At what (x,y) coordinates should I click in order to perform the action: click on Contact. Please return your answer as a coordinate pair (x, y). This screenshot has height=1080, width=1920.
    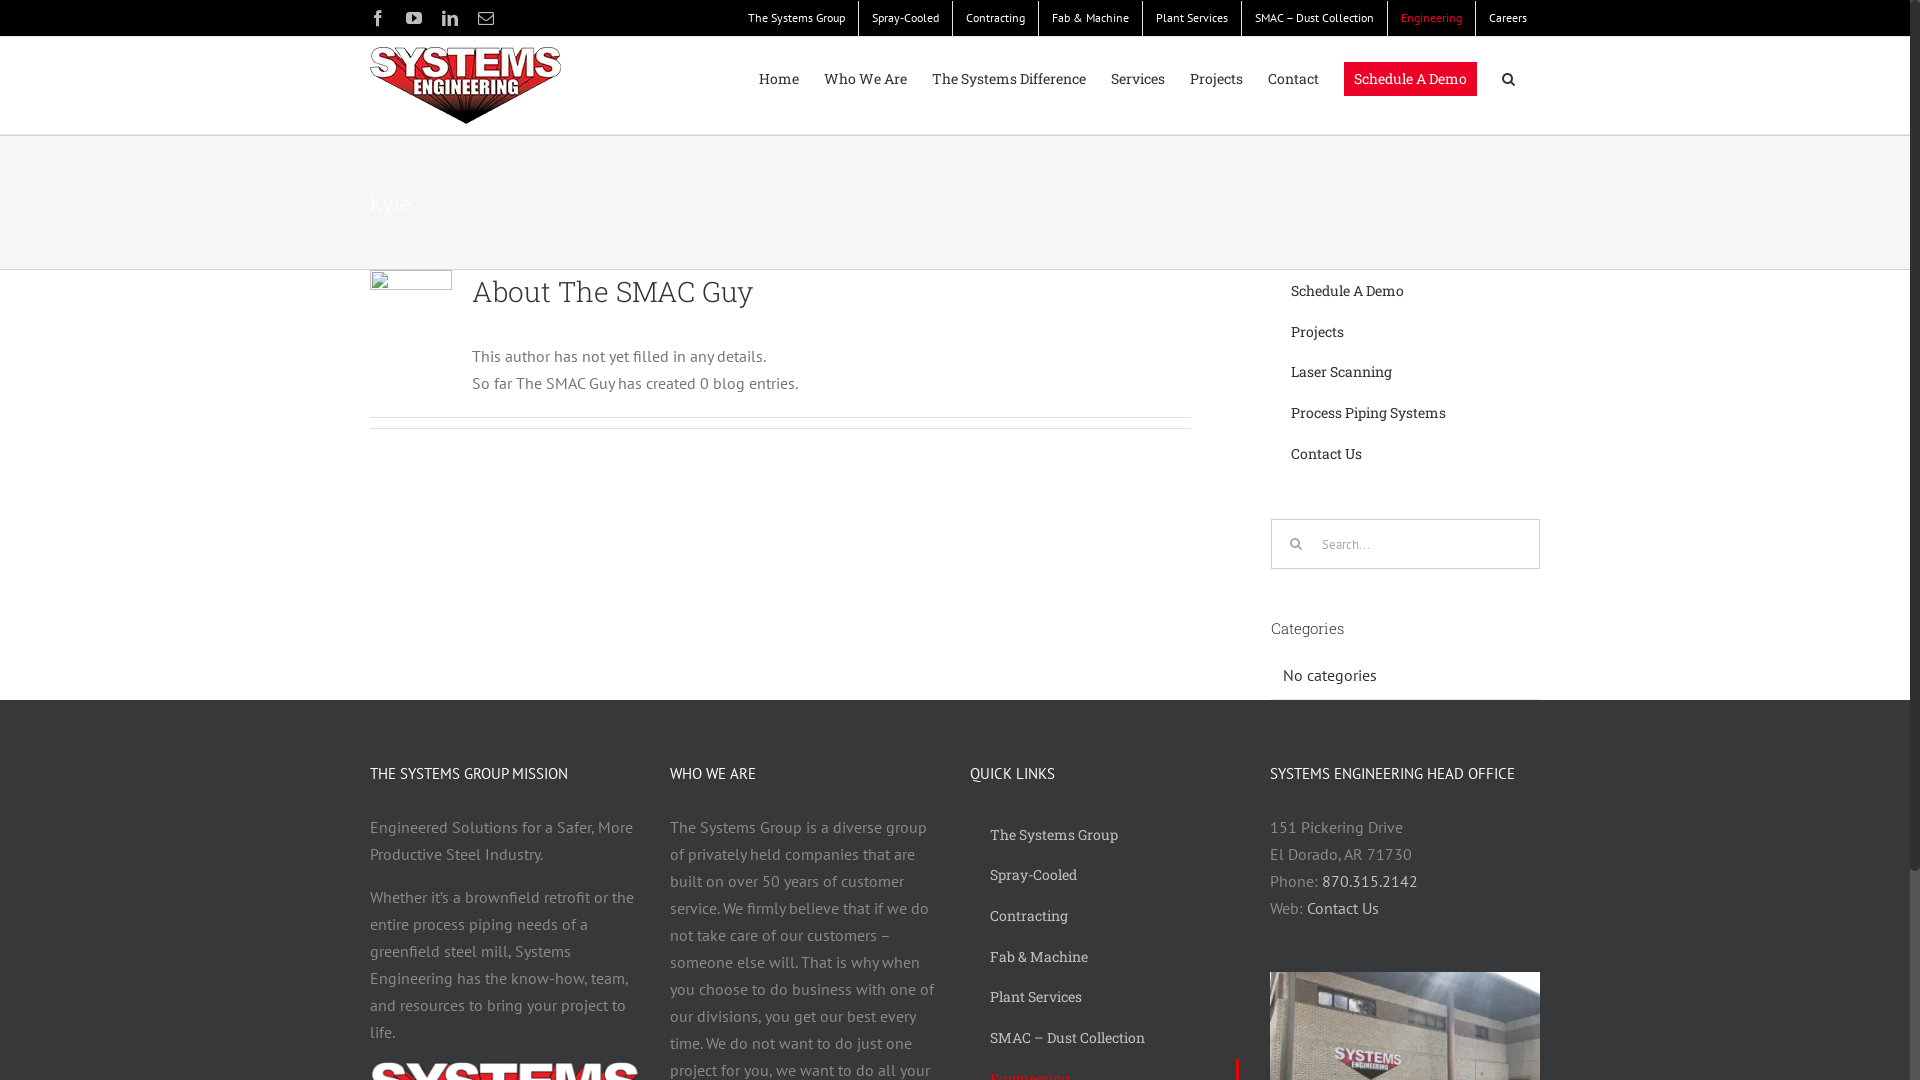
    Looking at the image, I should click on (1294, 79).